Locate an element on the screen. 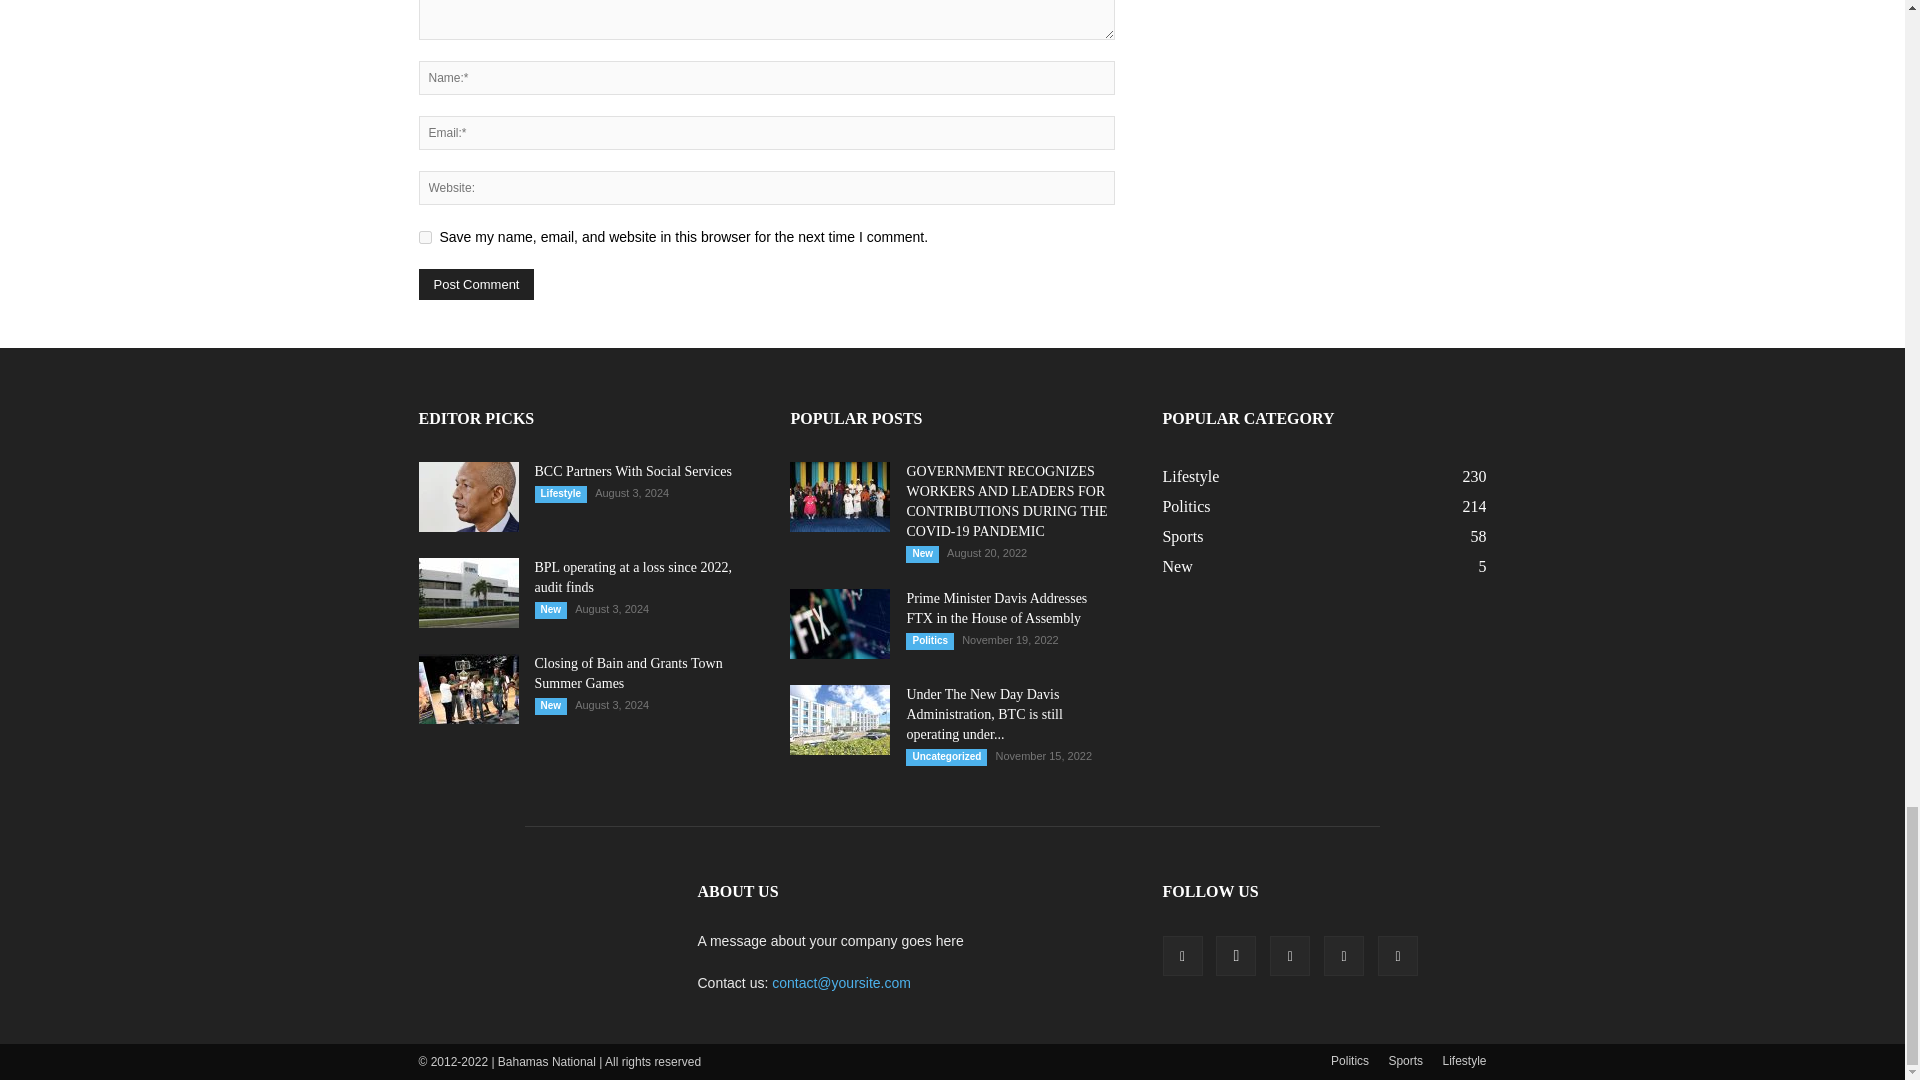  yes is located at coordinates (424, 238).